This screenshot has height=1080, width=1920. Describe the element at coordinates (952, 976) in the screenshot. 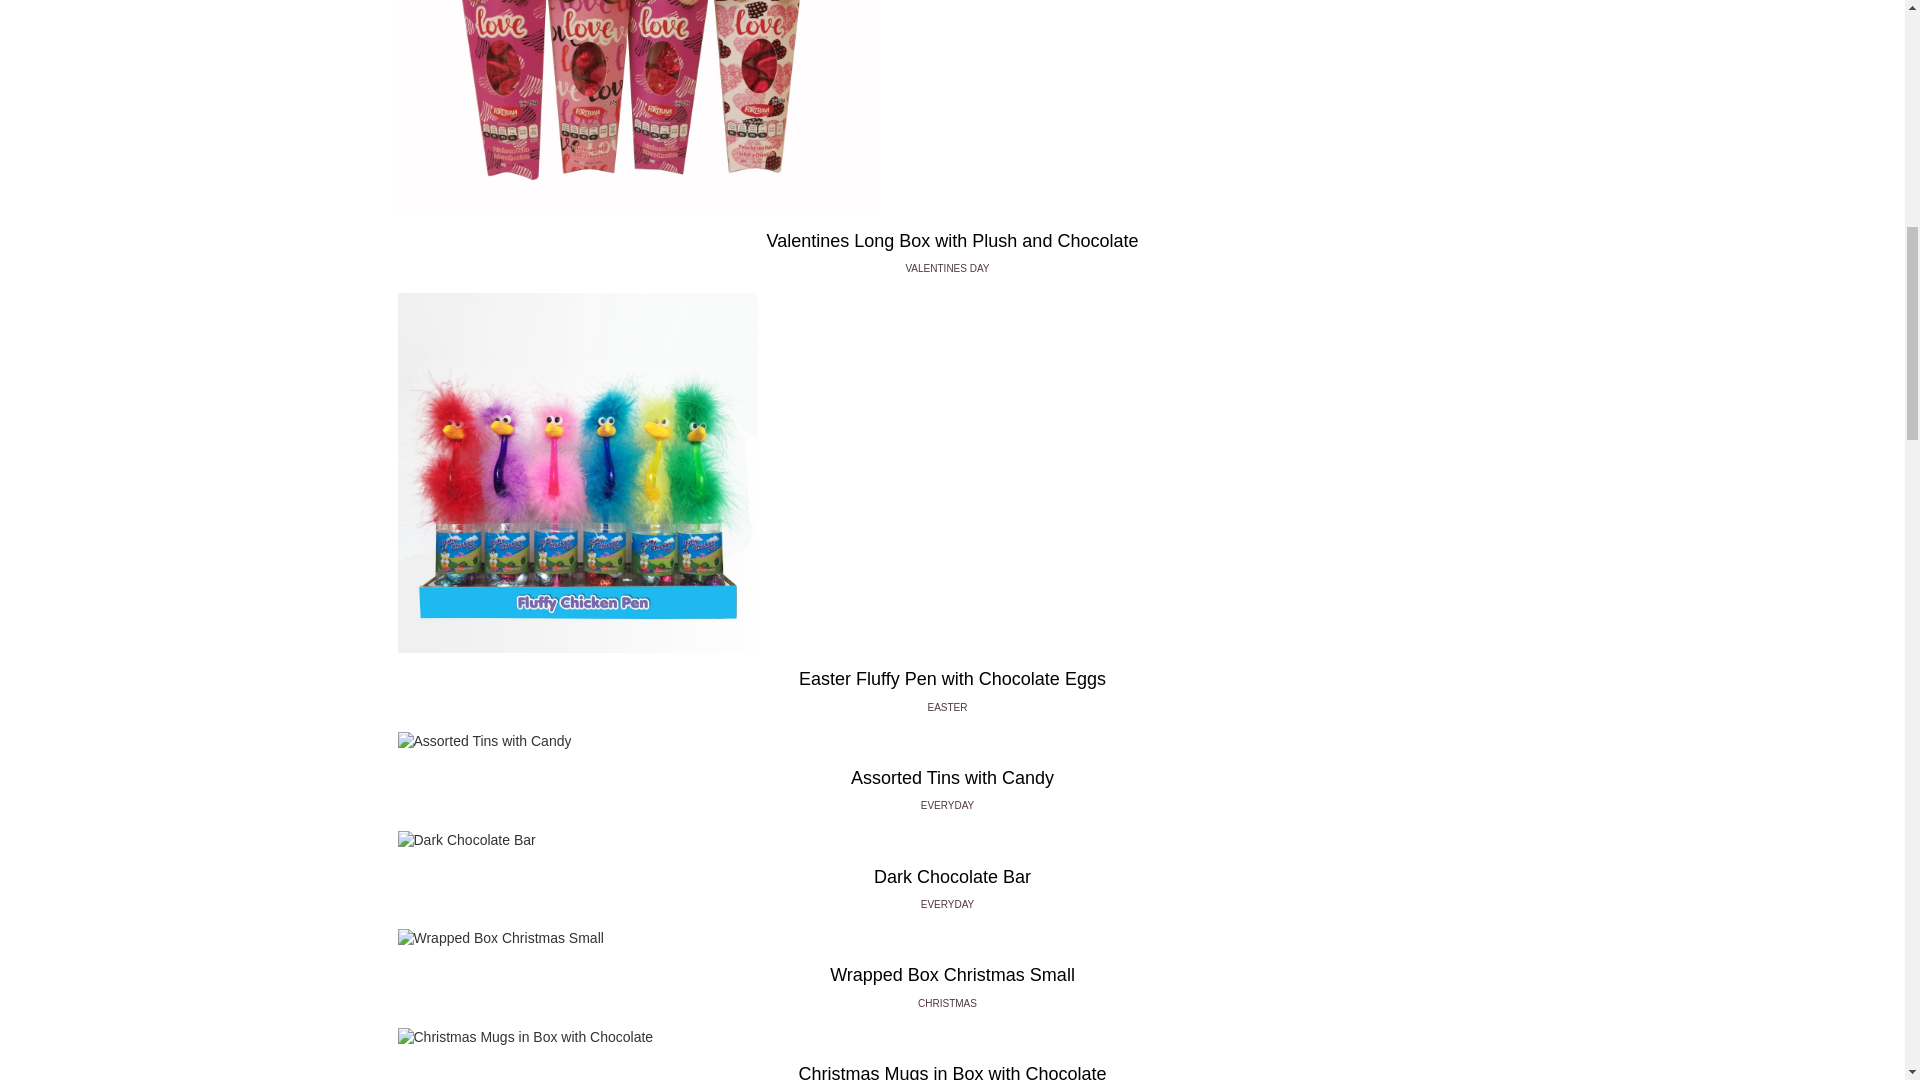

I see `Wrapped Box Christmas Small` at that location.